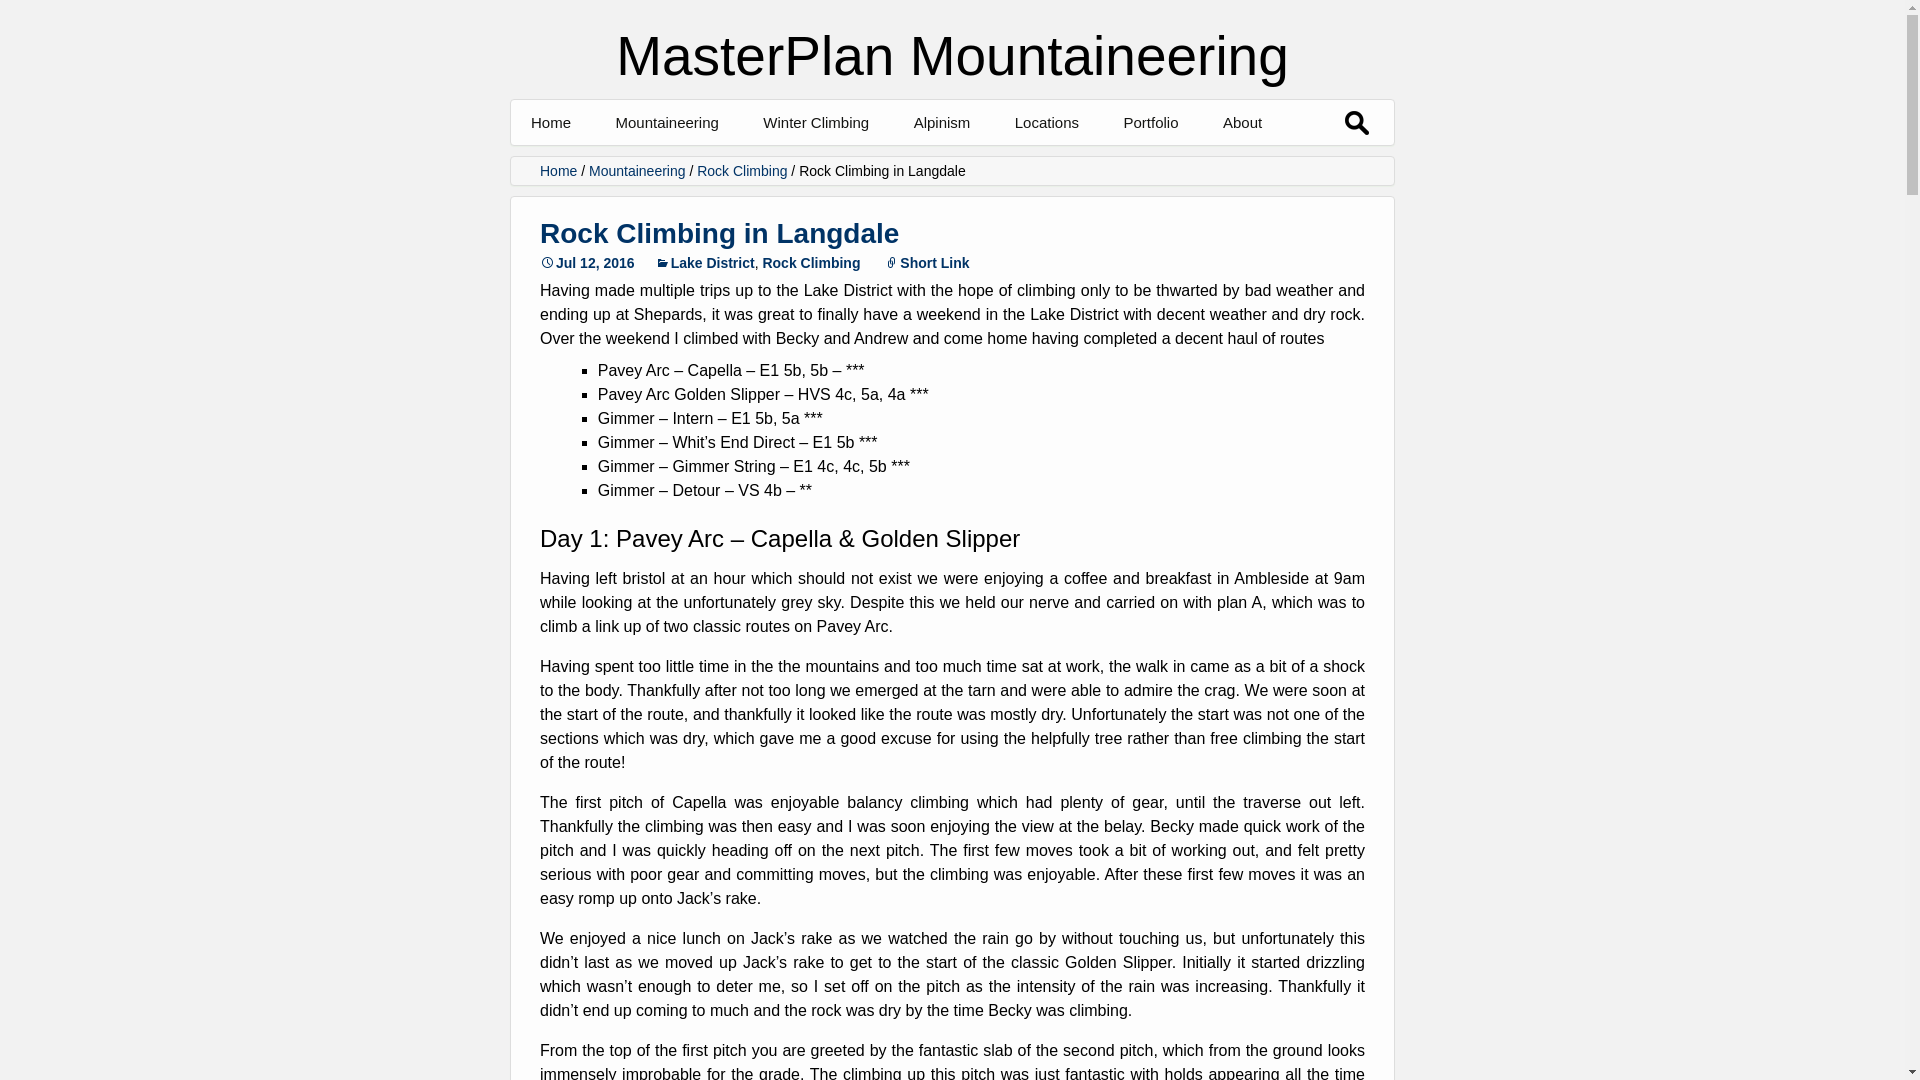 The image size is (1920, 1080). What do you see at coordinates (666, 122) in the screenshot?
I see `Mountaineering` at bounding box center [666, 122].